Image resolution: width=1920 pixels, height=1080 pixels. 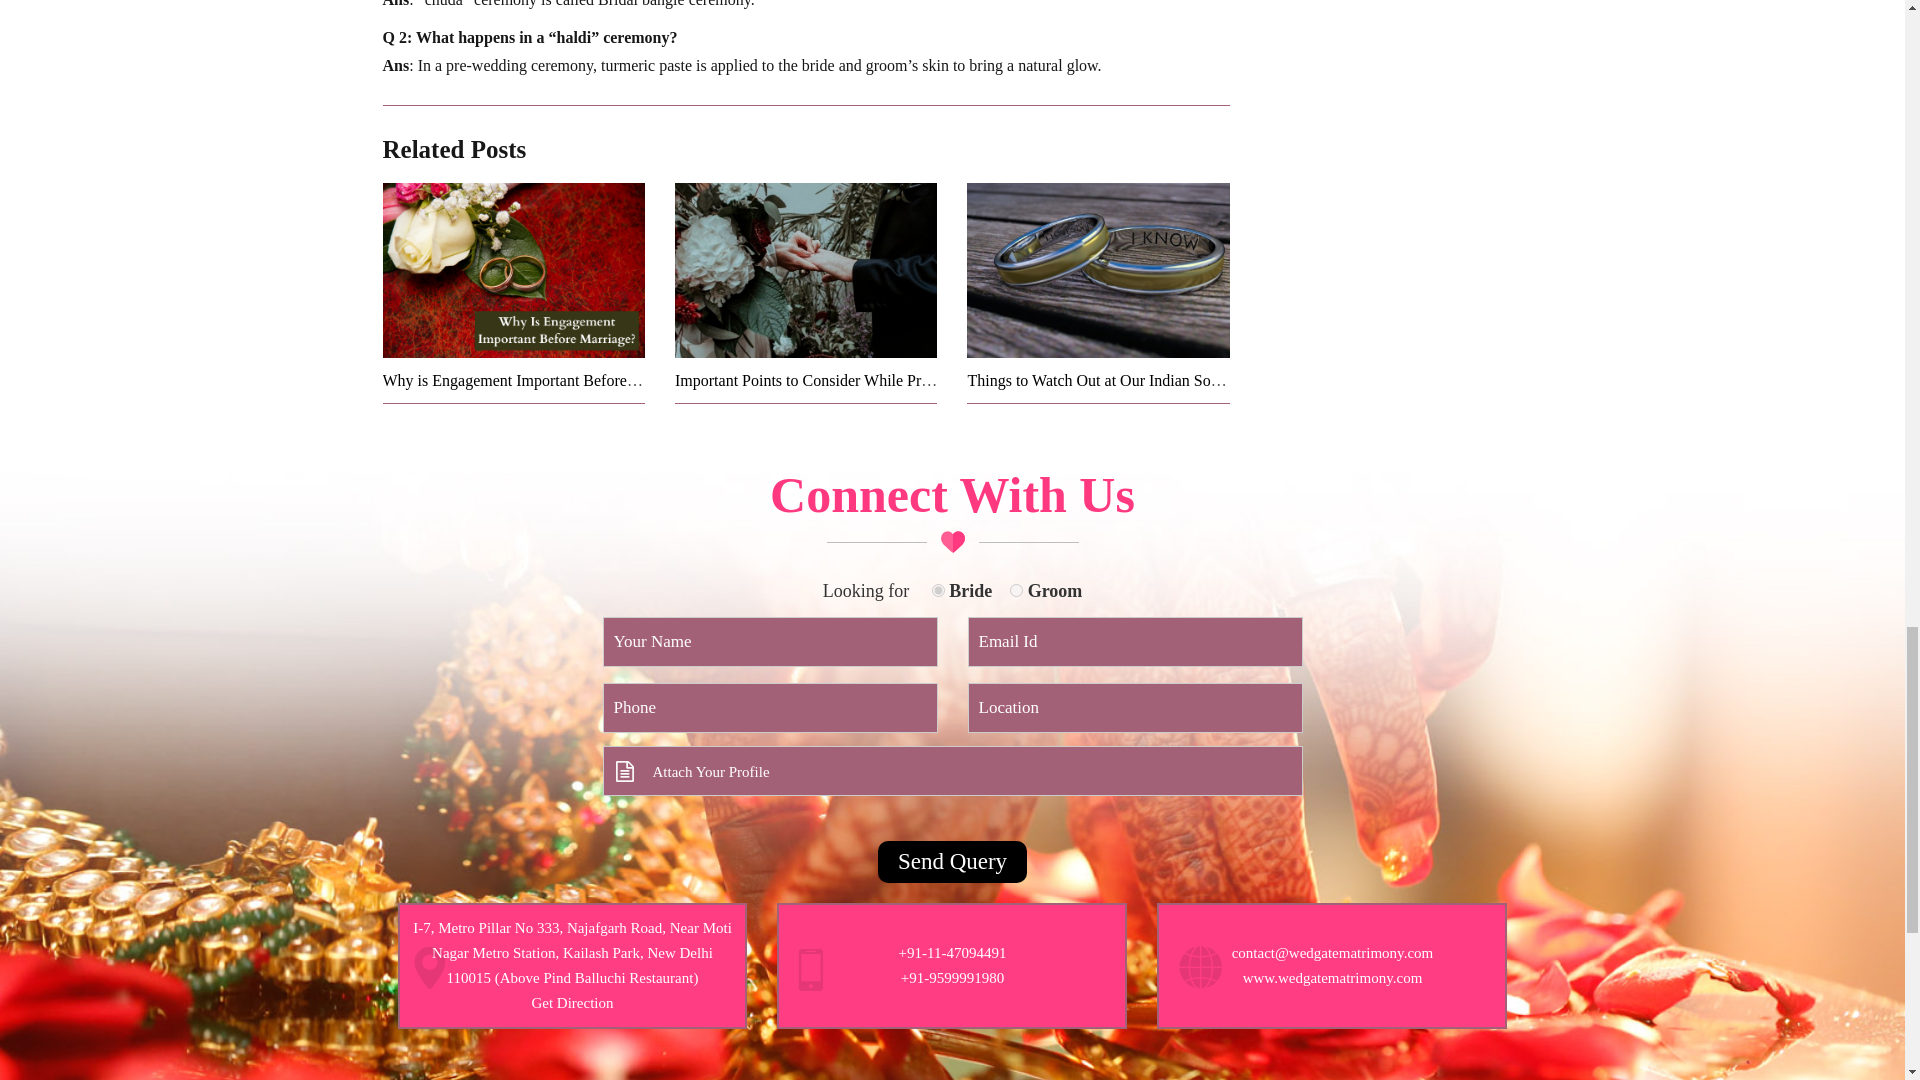 What do you see at coordinates (938, 590) in the screenshot?
I see `Bride` at bounding box center [938, 590].